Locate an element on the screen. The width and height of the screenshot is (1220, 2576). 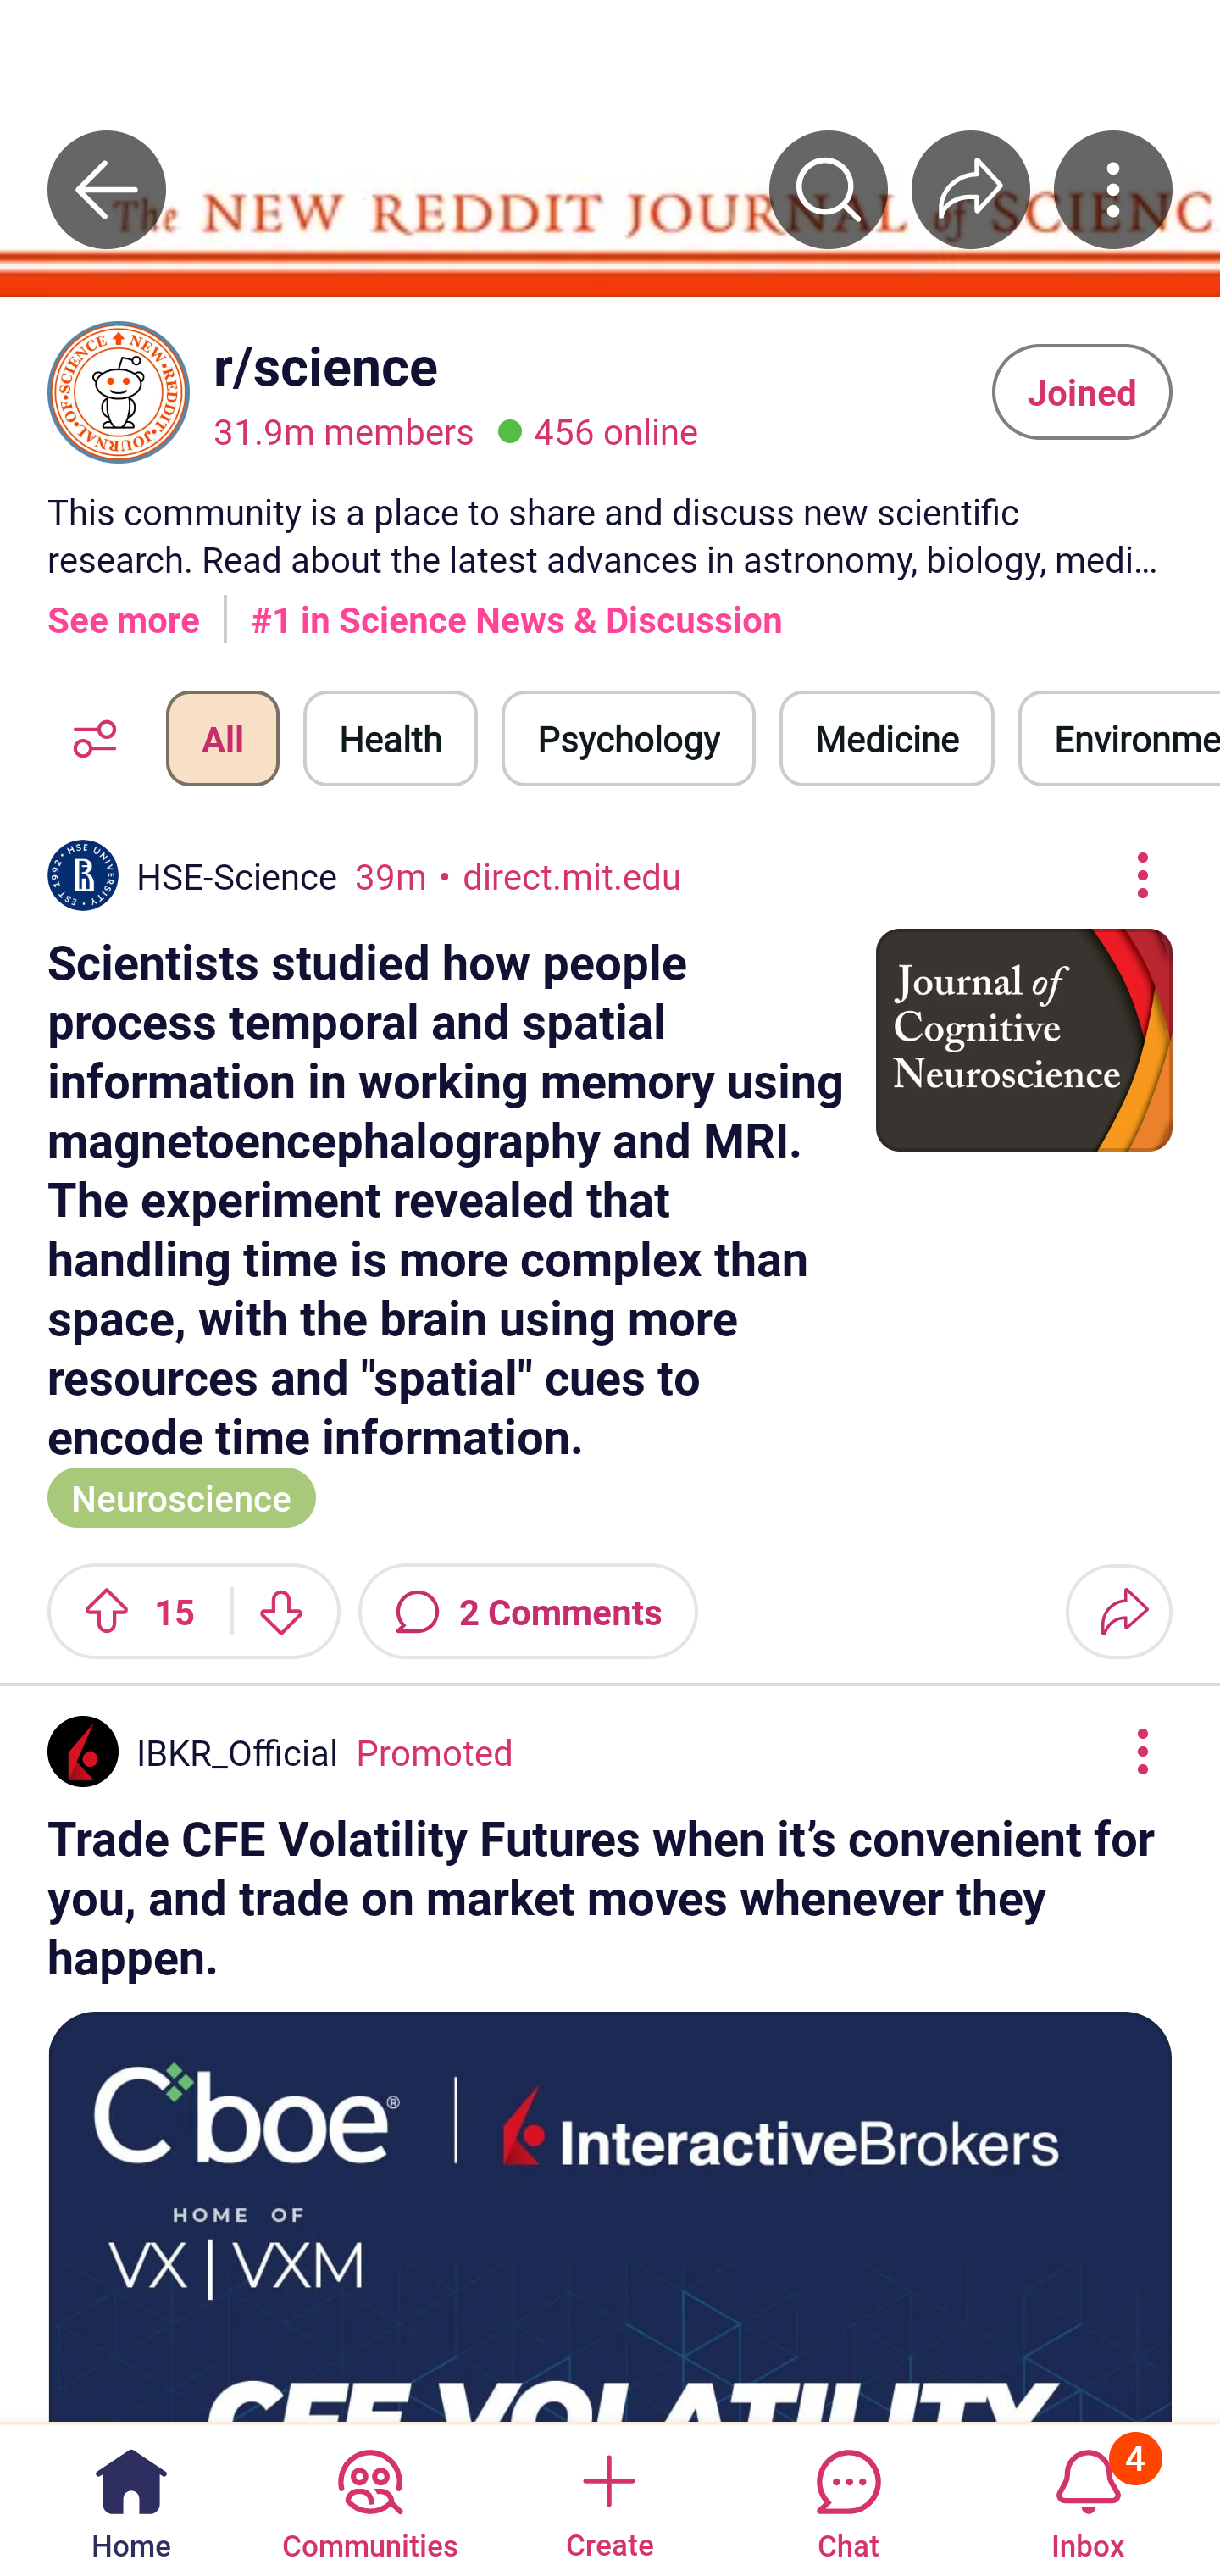
Search r/﻿science is located at coordinates (829, 189).